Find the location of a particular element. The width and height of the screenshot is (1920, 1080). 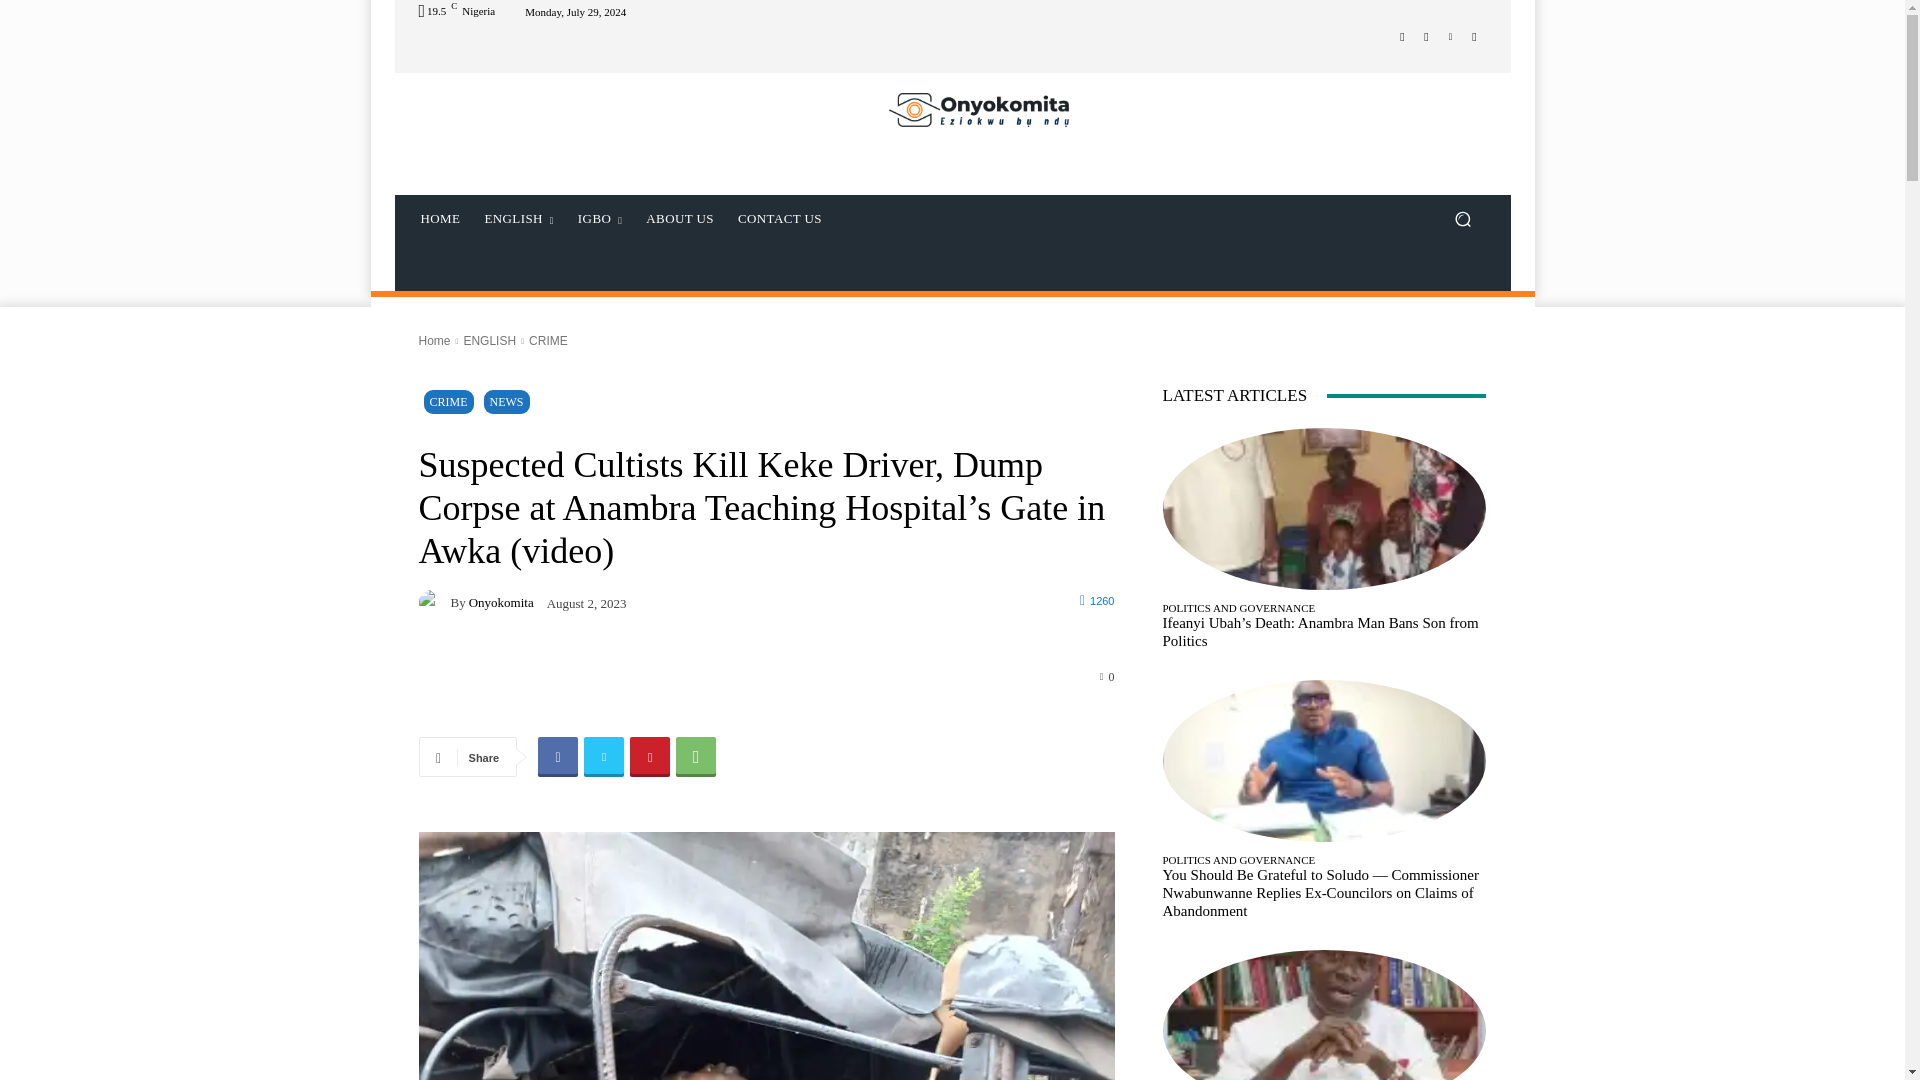

View all posts in ENGLISH is located at coordinates (489, 340).